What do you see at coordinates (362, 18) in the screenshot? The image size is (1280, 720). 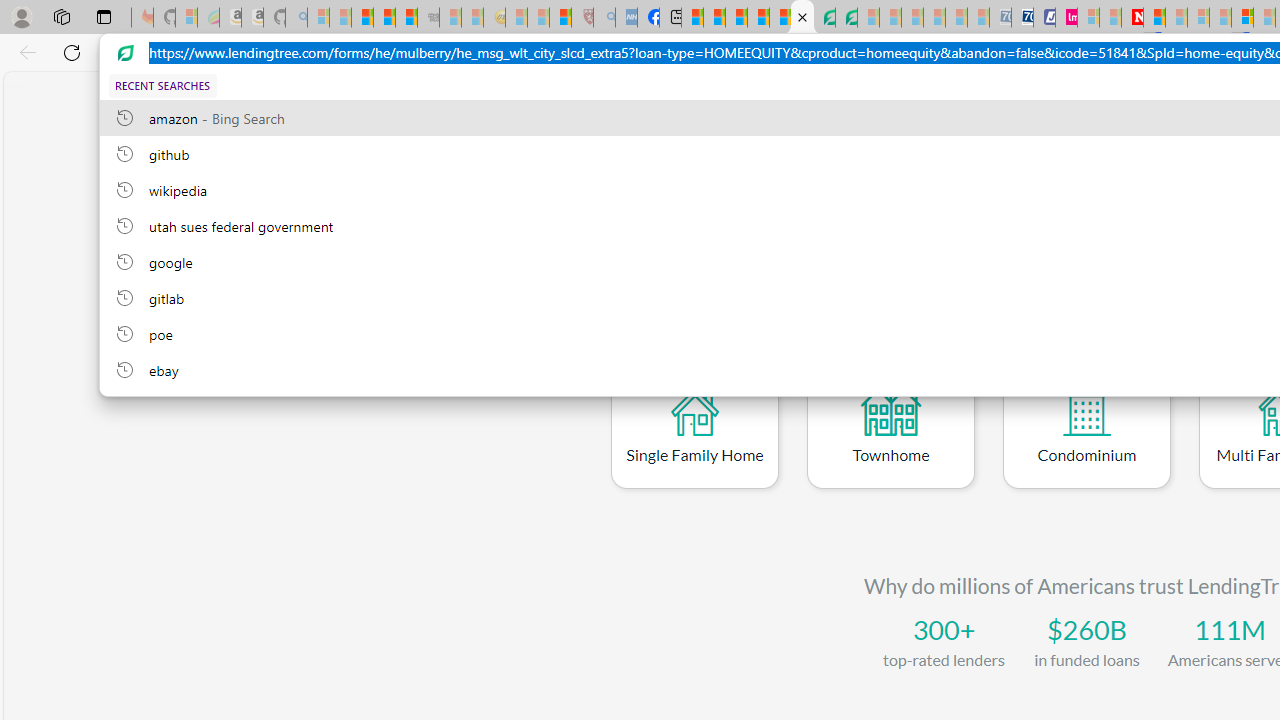 I see `The Weather Channel - MSN` at bounding box center [362, 18].